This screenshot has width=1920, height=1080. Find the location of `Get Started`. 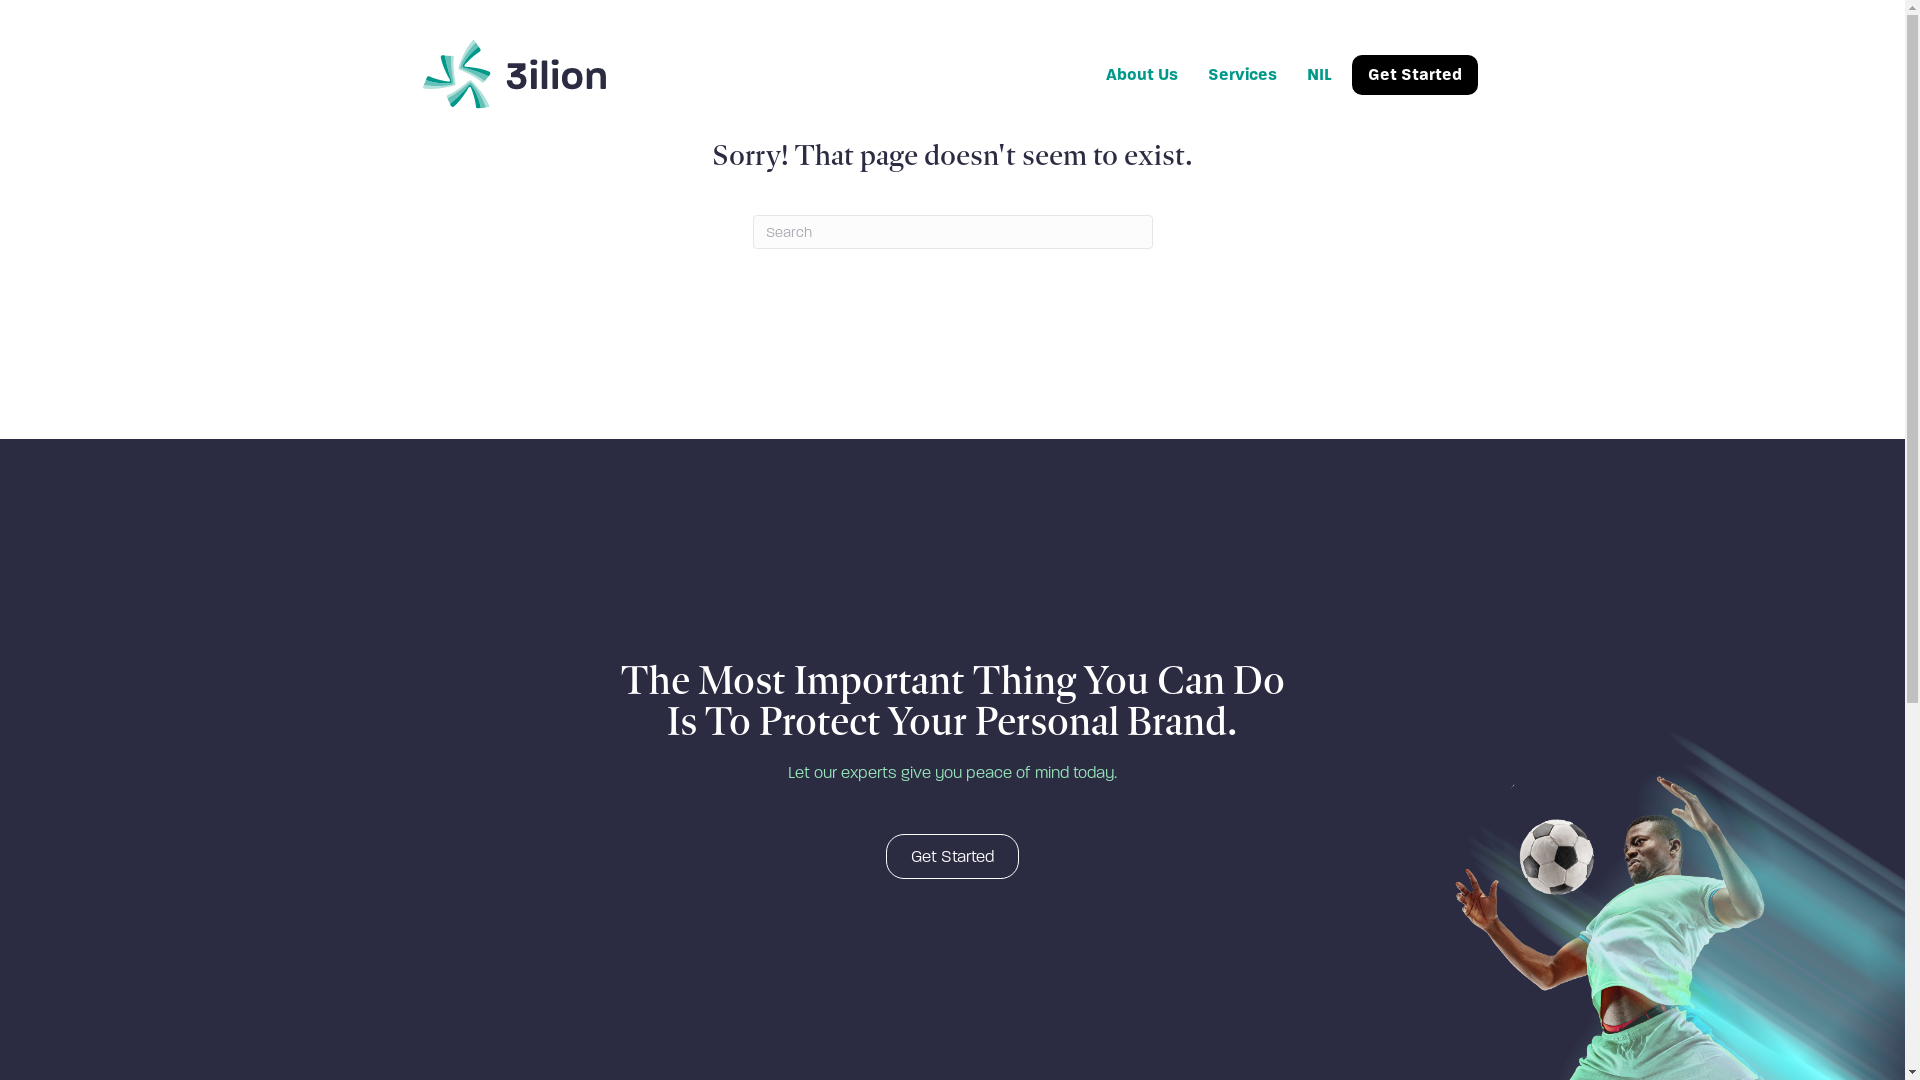

Get Started is located at coordinates (1415, 74).